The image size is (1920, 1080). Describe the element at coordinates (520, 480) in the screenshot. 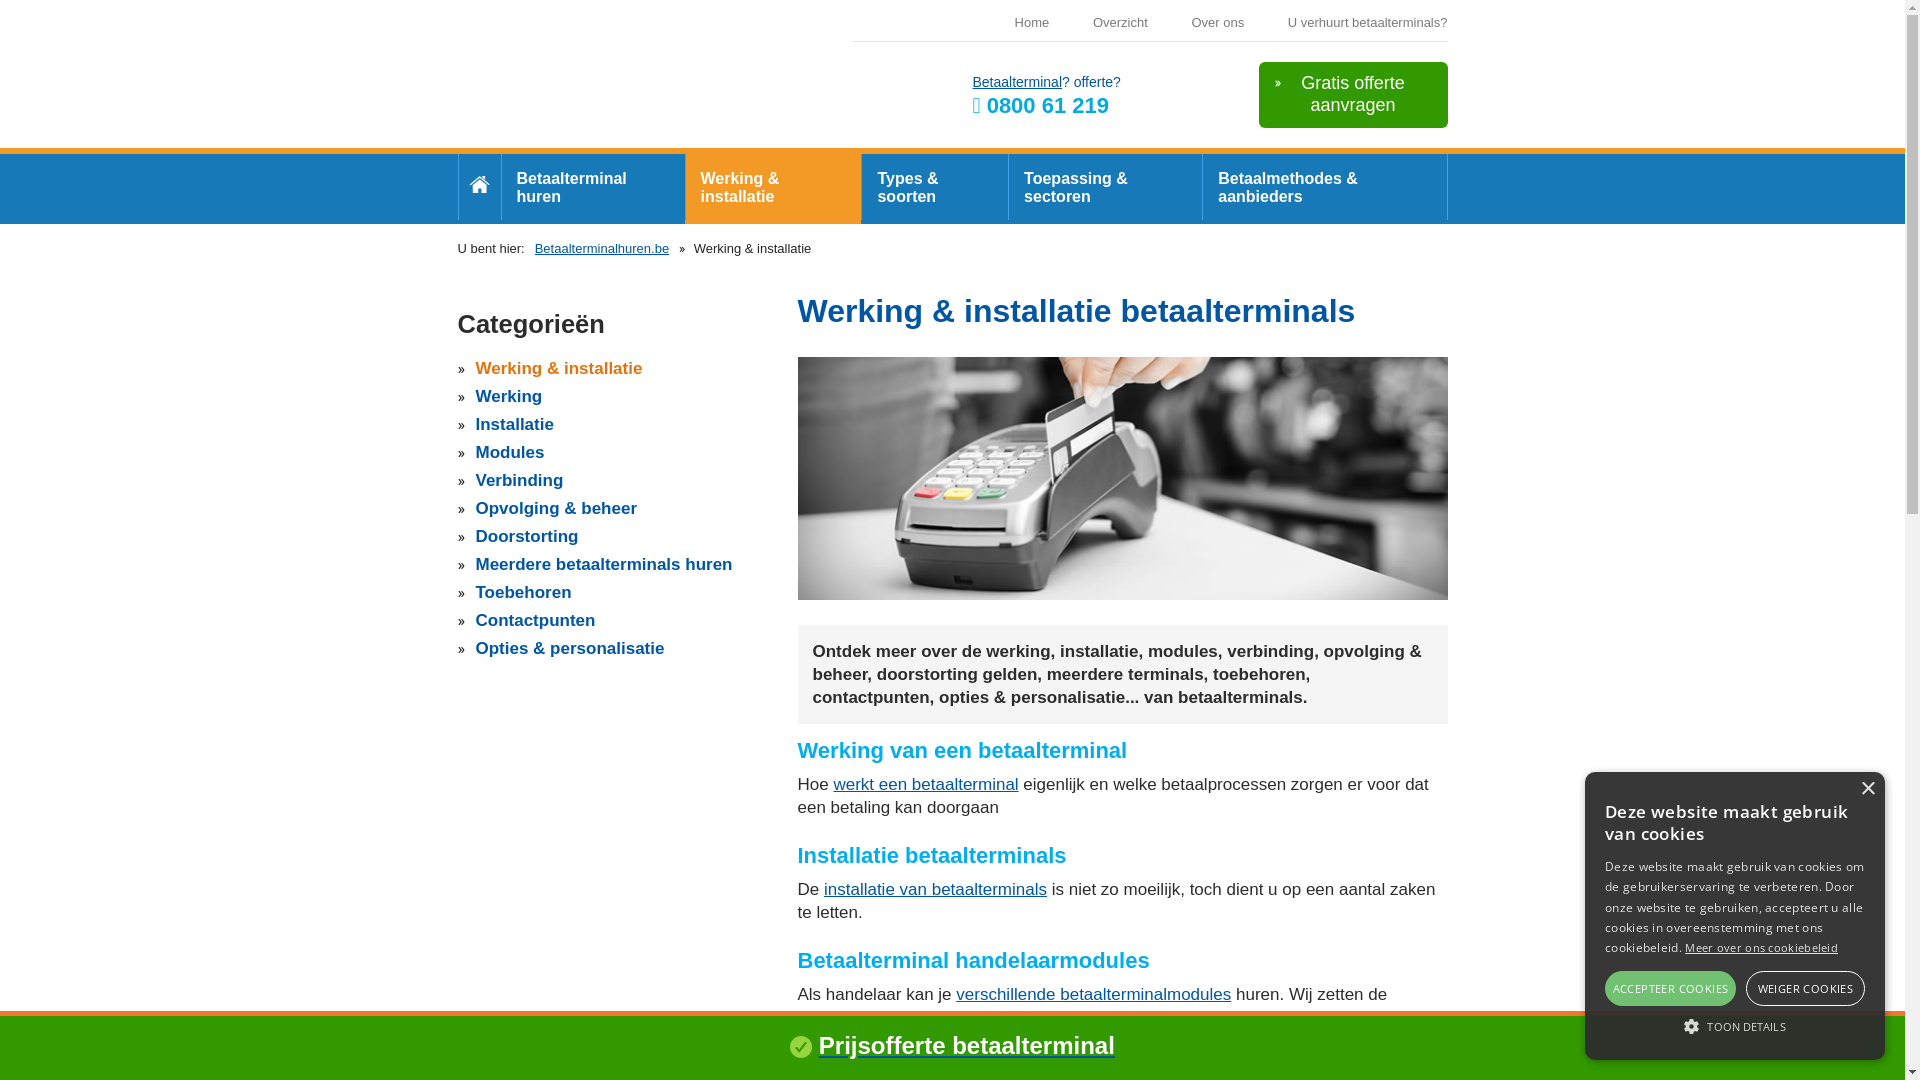

I see `Verbinding` at that location.